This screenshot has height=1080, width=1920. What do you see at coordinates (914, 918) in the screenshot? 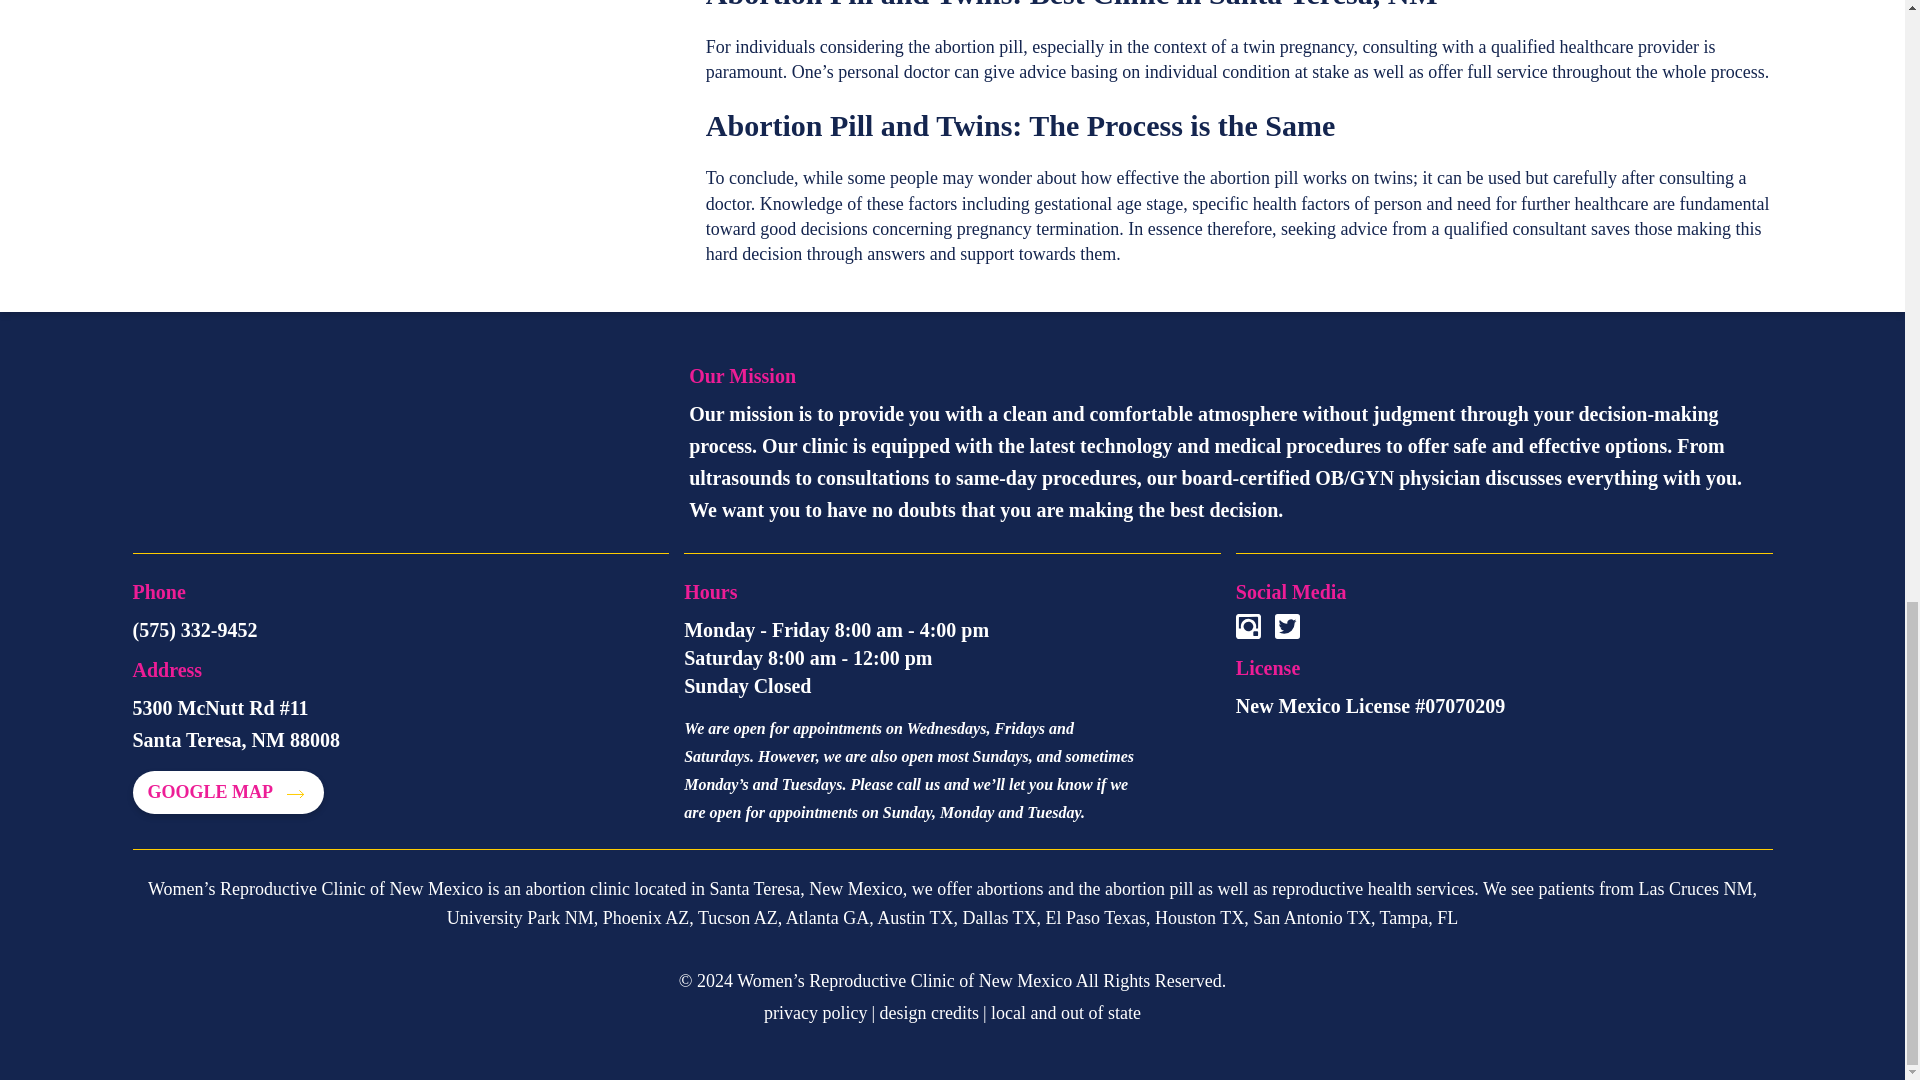
I see `Austin TX` at bounding box center [914, 918].